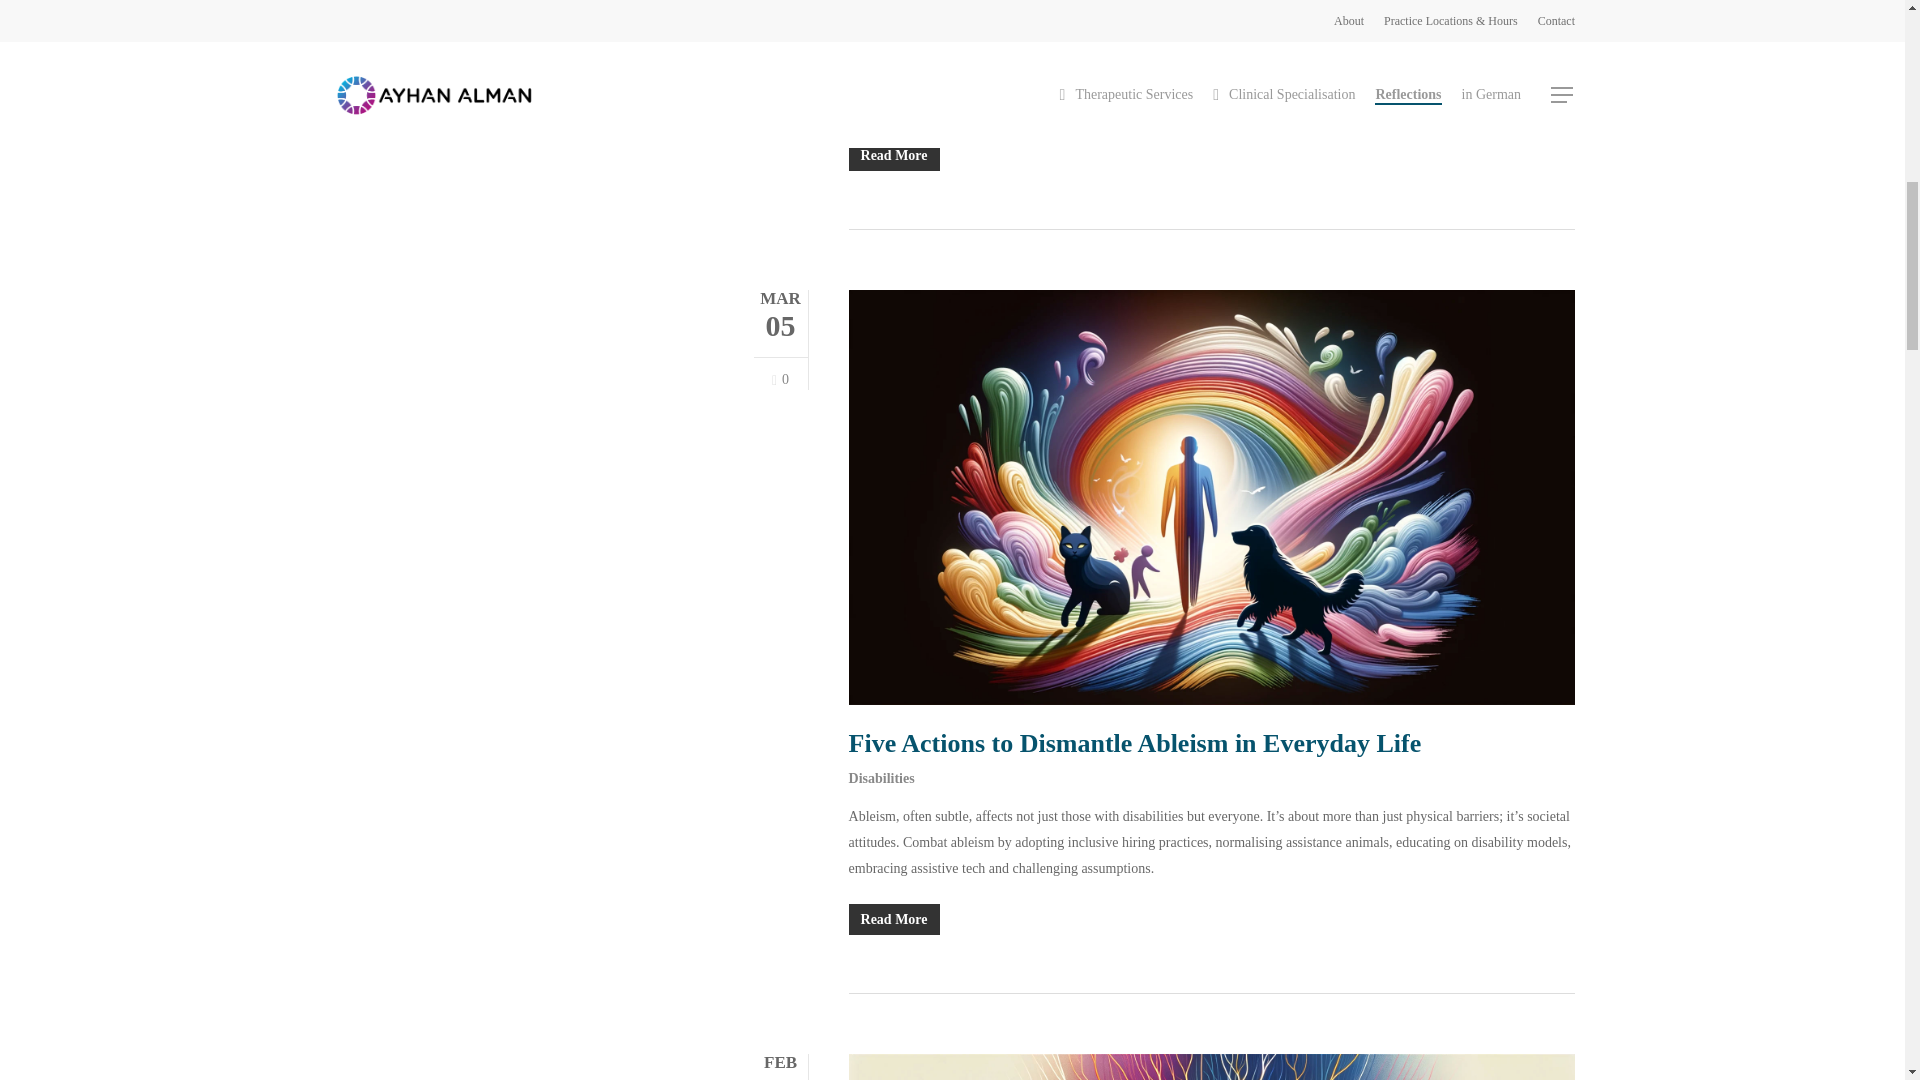  I want to click on EMDR, so click(870, 14).